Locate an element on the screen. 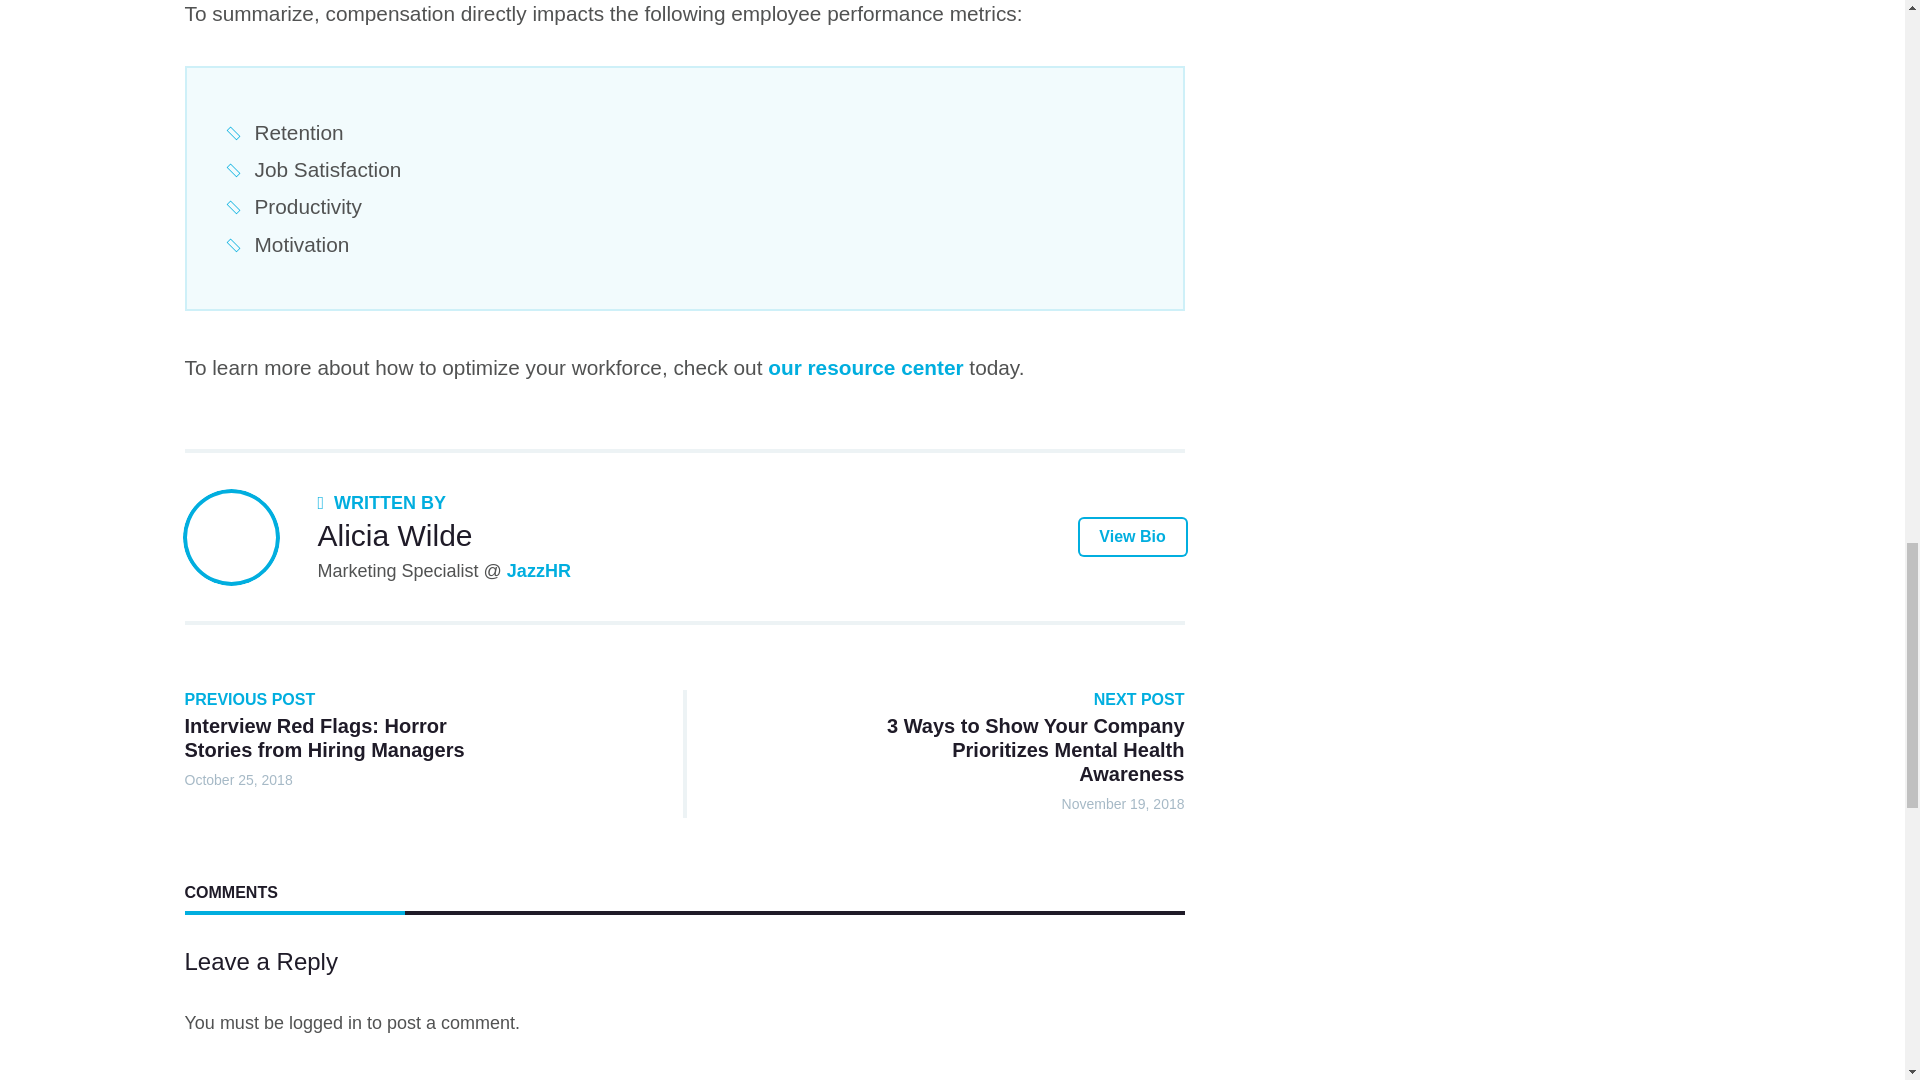 The image size is (1920, 1080). our resource center is located at coordinates (866, 368).